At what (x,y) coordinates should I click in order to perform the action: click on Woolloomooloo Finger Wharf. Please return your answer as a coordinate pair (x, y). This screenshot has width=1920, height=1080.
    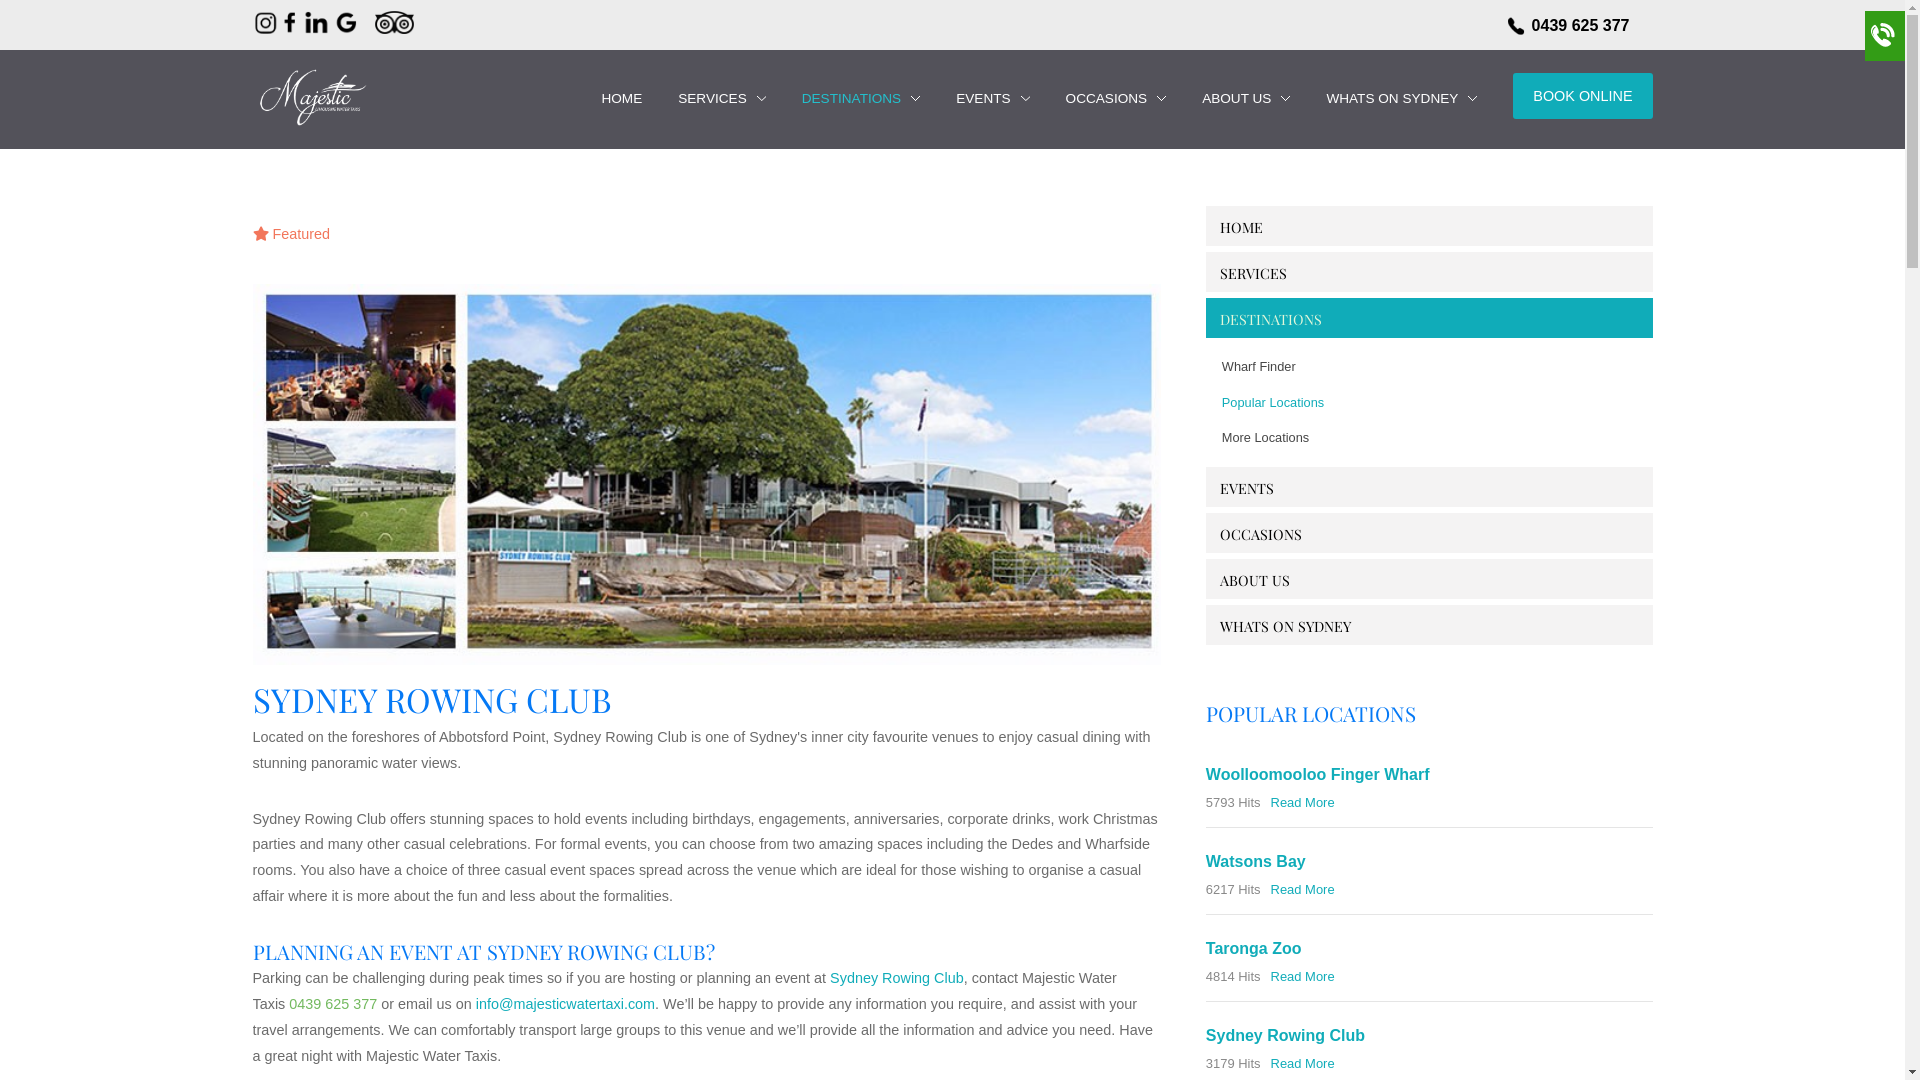
    Looking at the image, I should click on (1318, 774).